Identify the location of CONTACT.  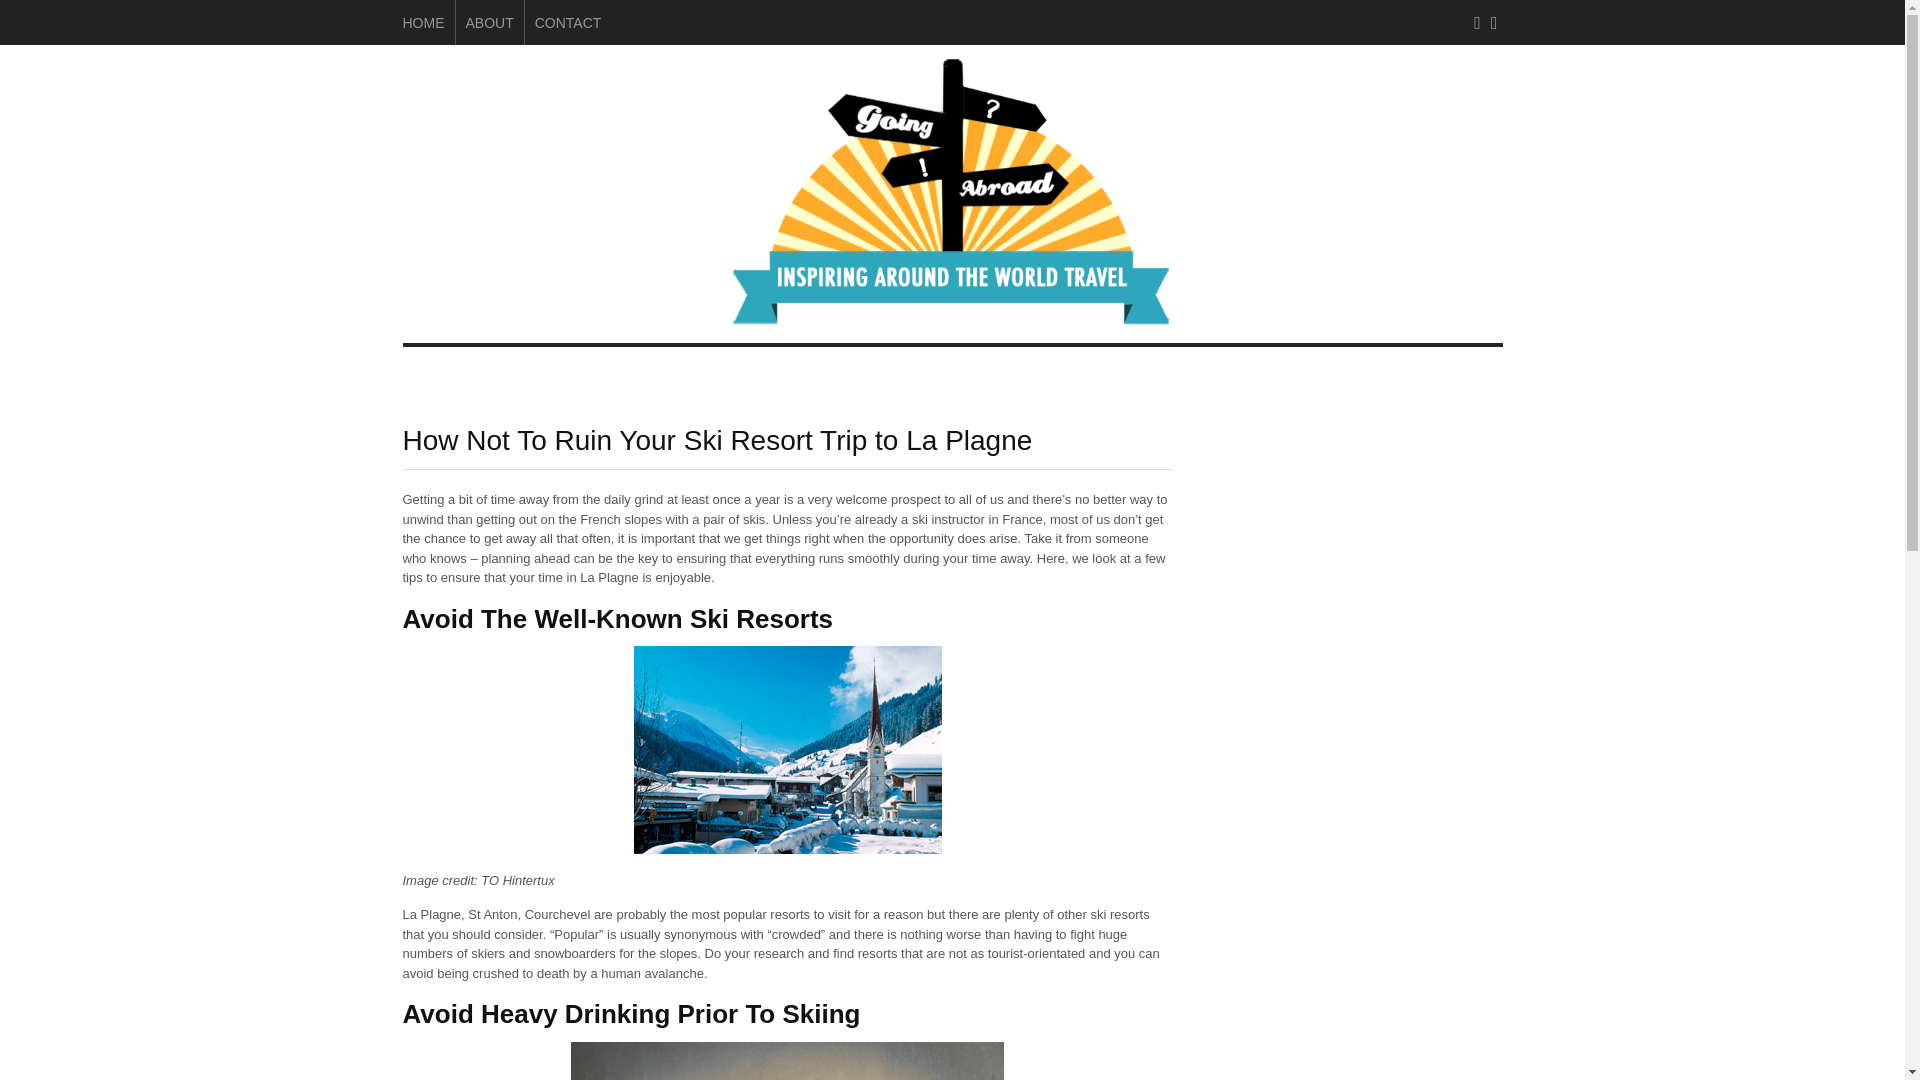
(568, 22).